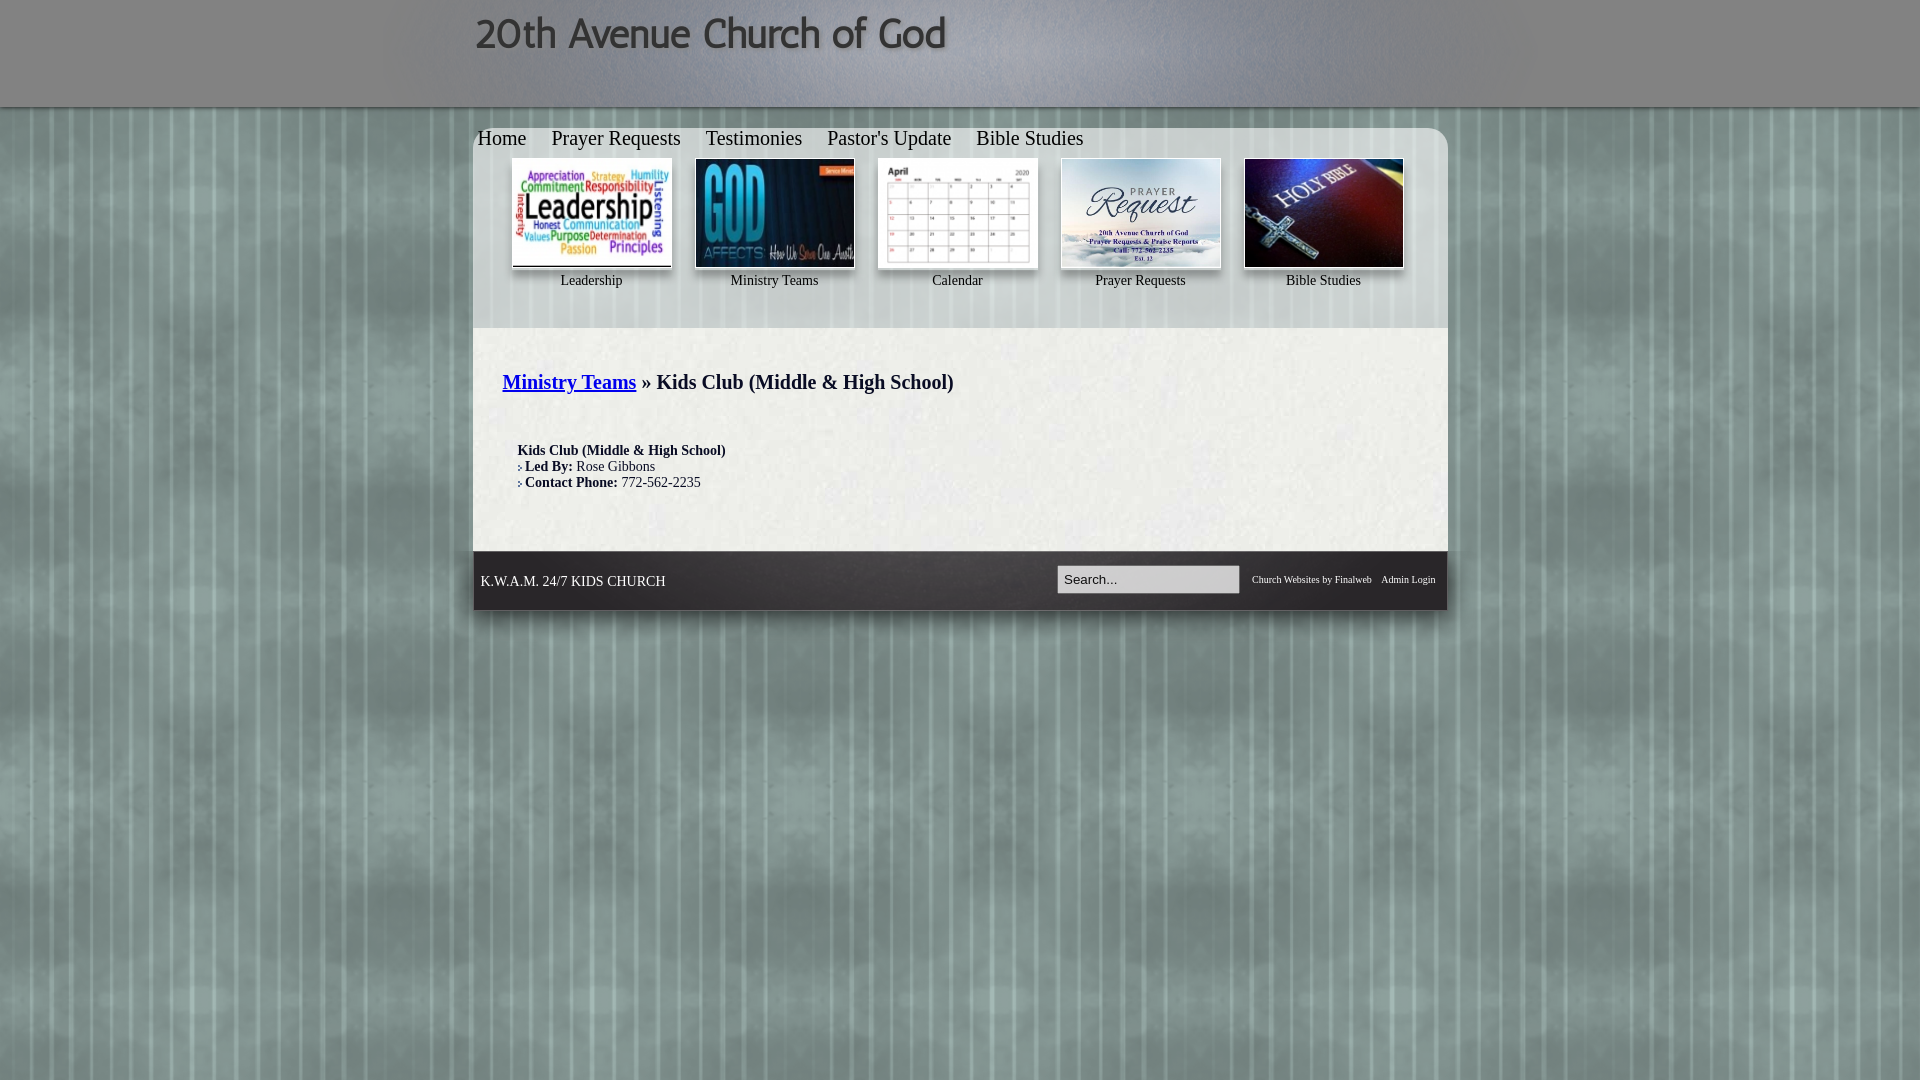  I want to click on Prayer Requests, so click(616, 138).